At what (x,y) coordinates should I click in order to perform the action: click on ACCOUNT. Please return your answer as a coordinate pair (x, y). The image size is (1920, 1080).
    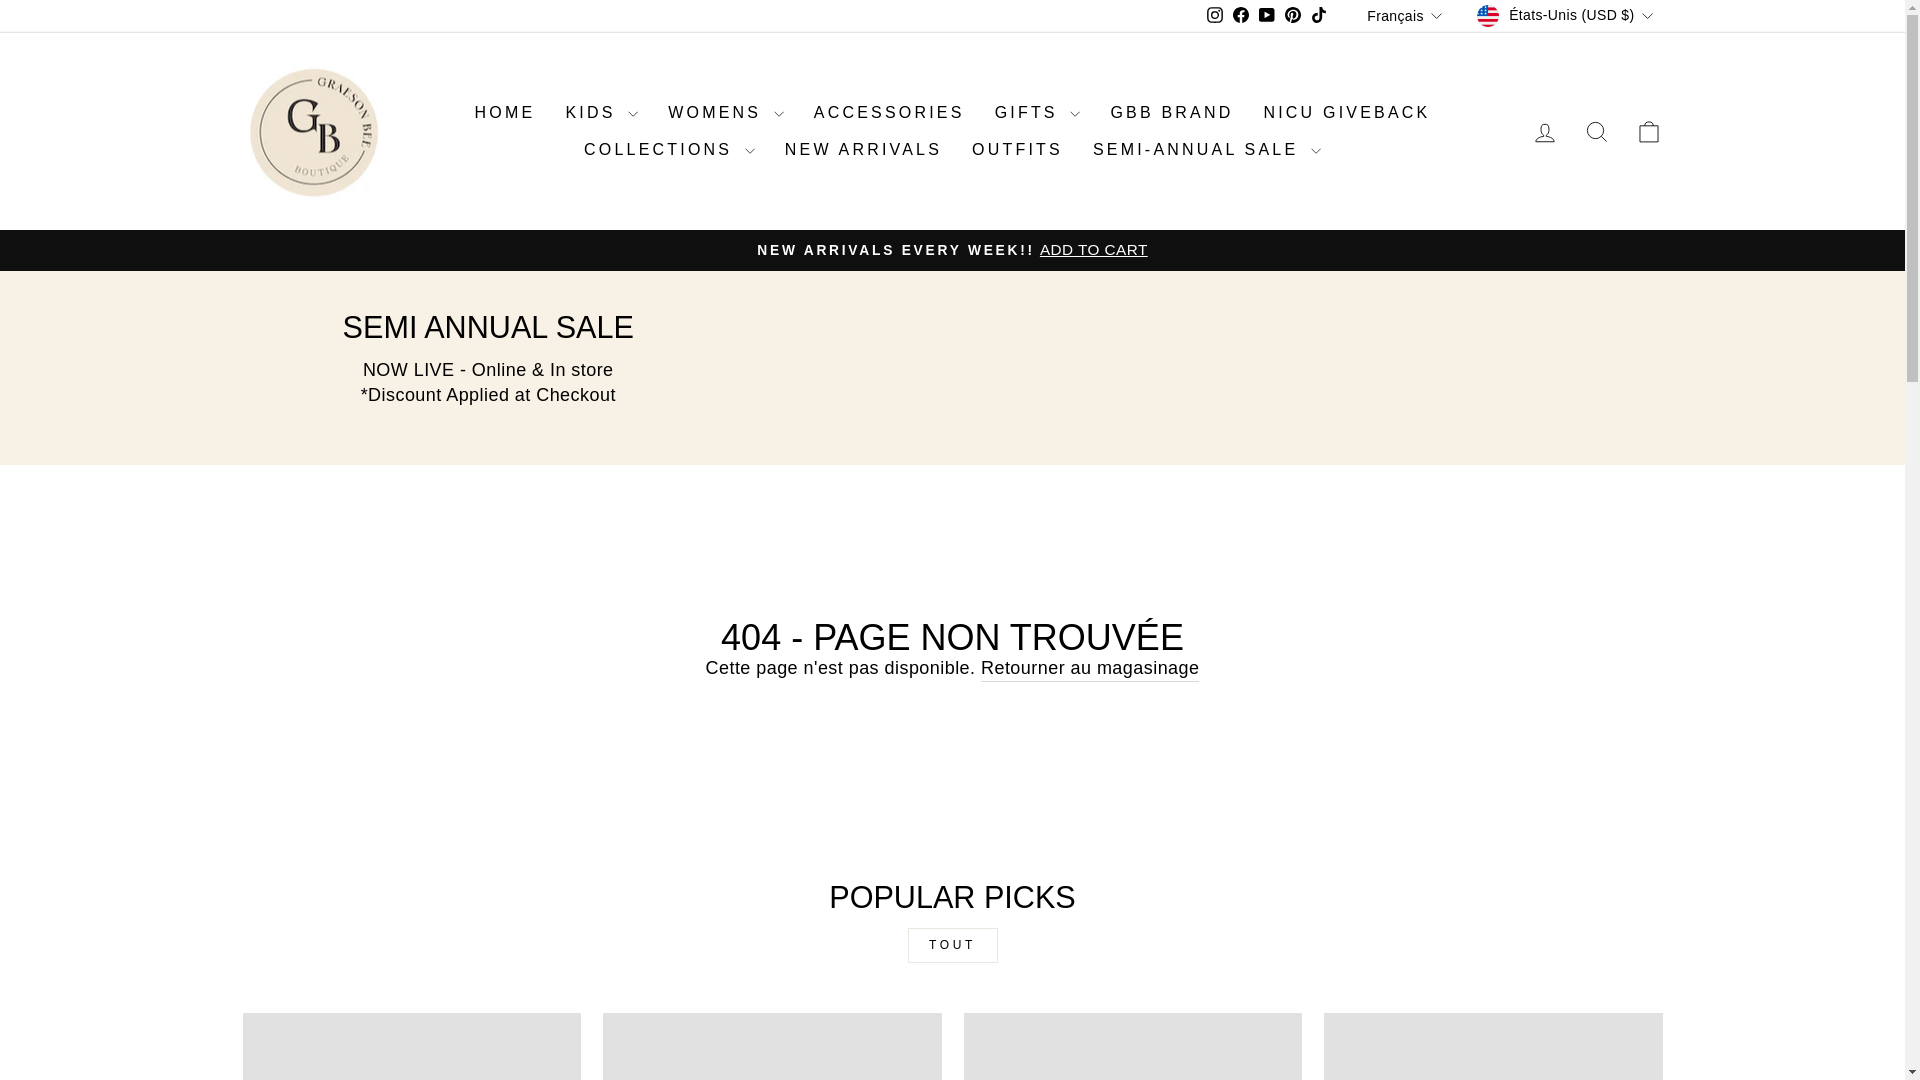
    Looking at the image, I should click on (1544, 132).